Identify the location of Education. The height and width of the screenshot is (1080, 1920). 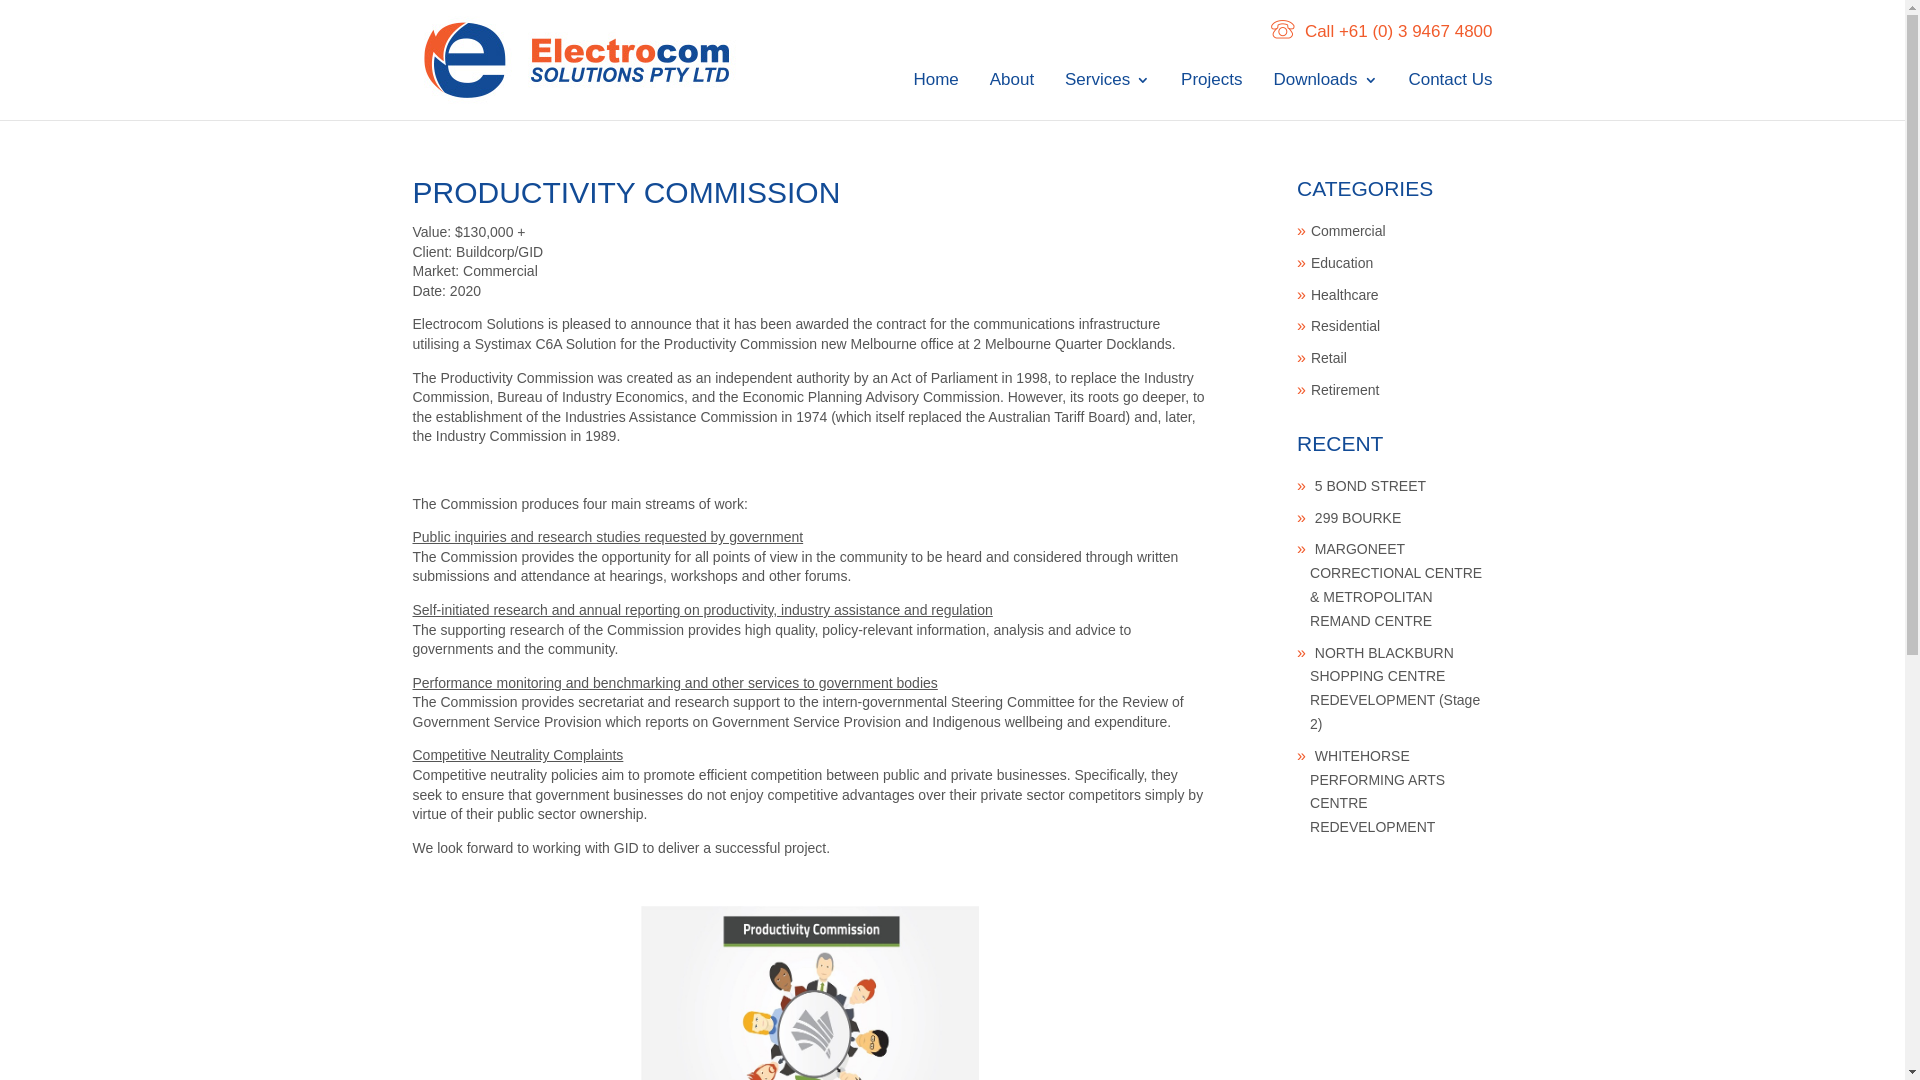
(1342, 263).